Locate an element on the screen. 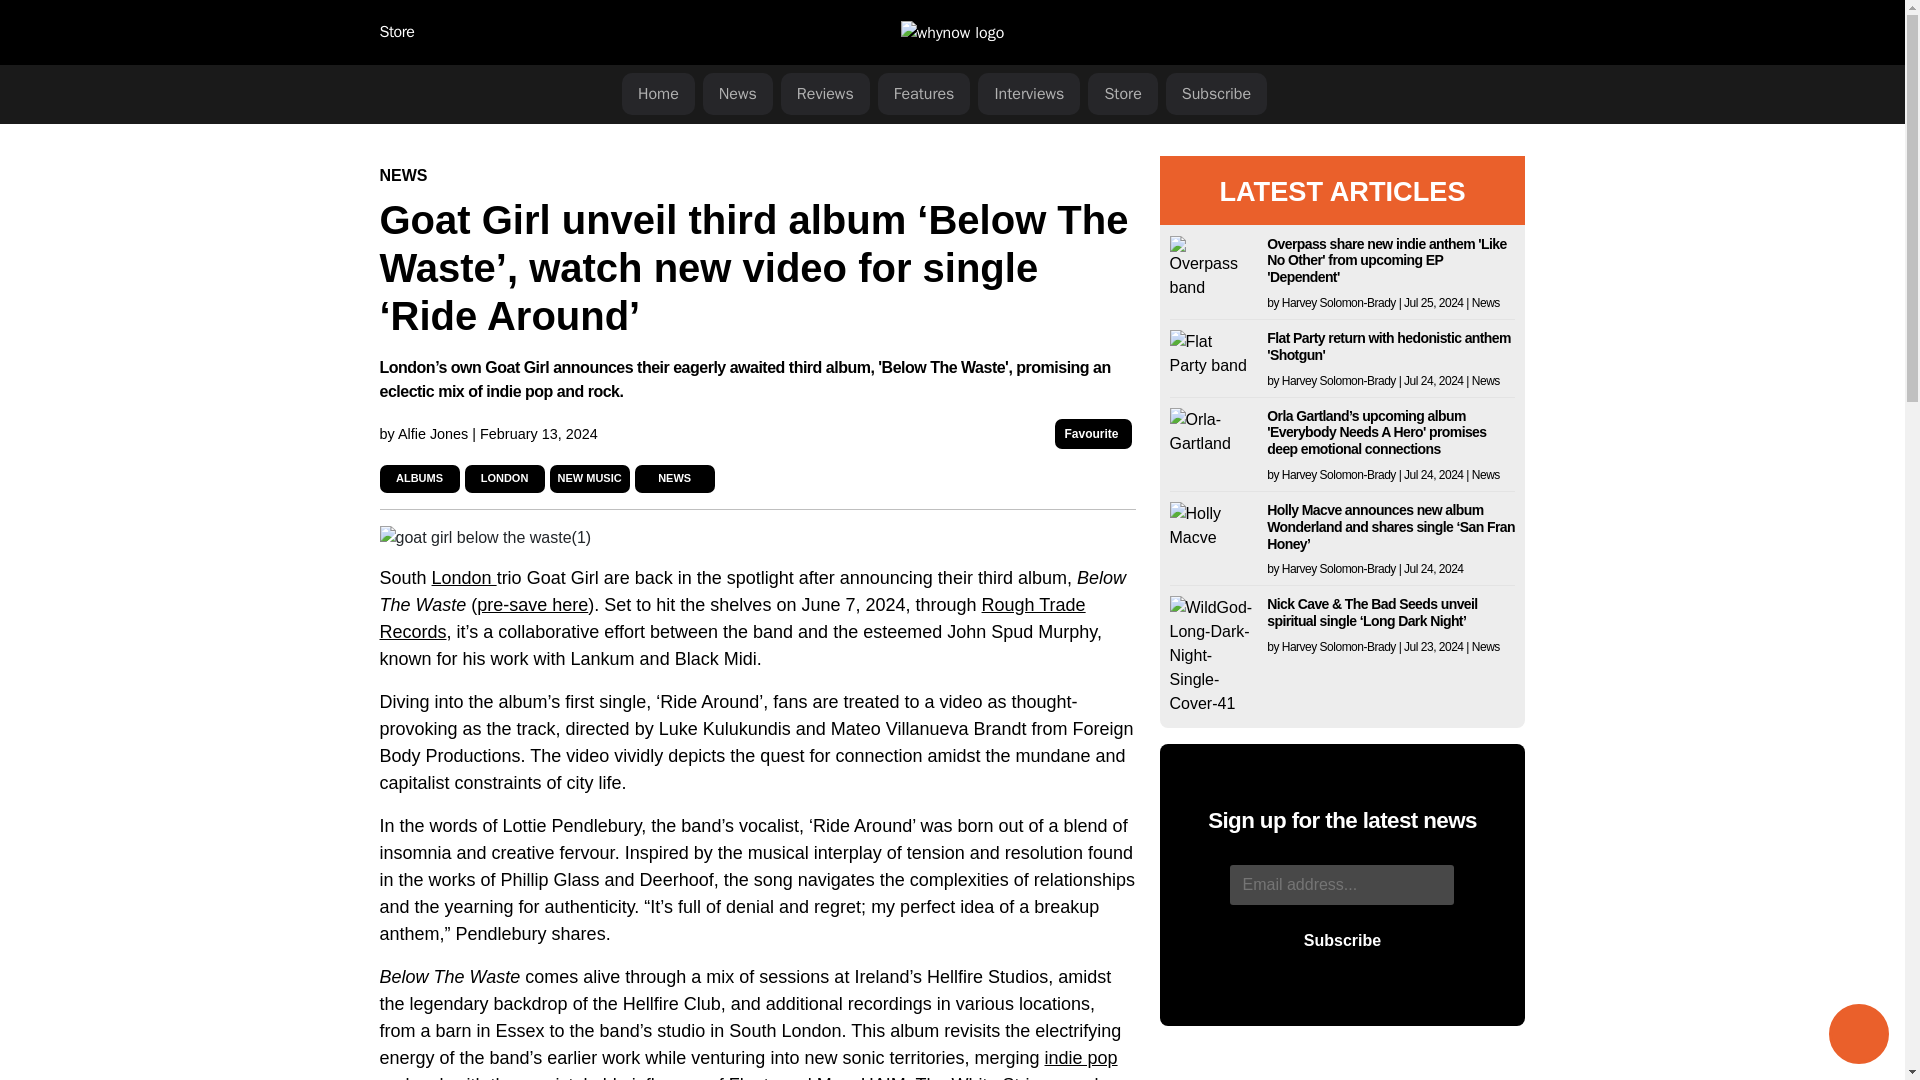 The width and height of the screenshot is (1920, 1080). HAIM is located at coordinates (883, 1077).